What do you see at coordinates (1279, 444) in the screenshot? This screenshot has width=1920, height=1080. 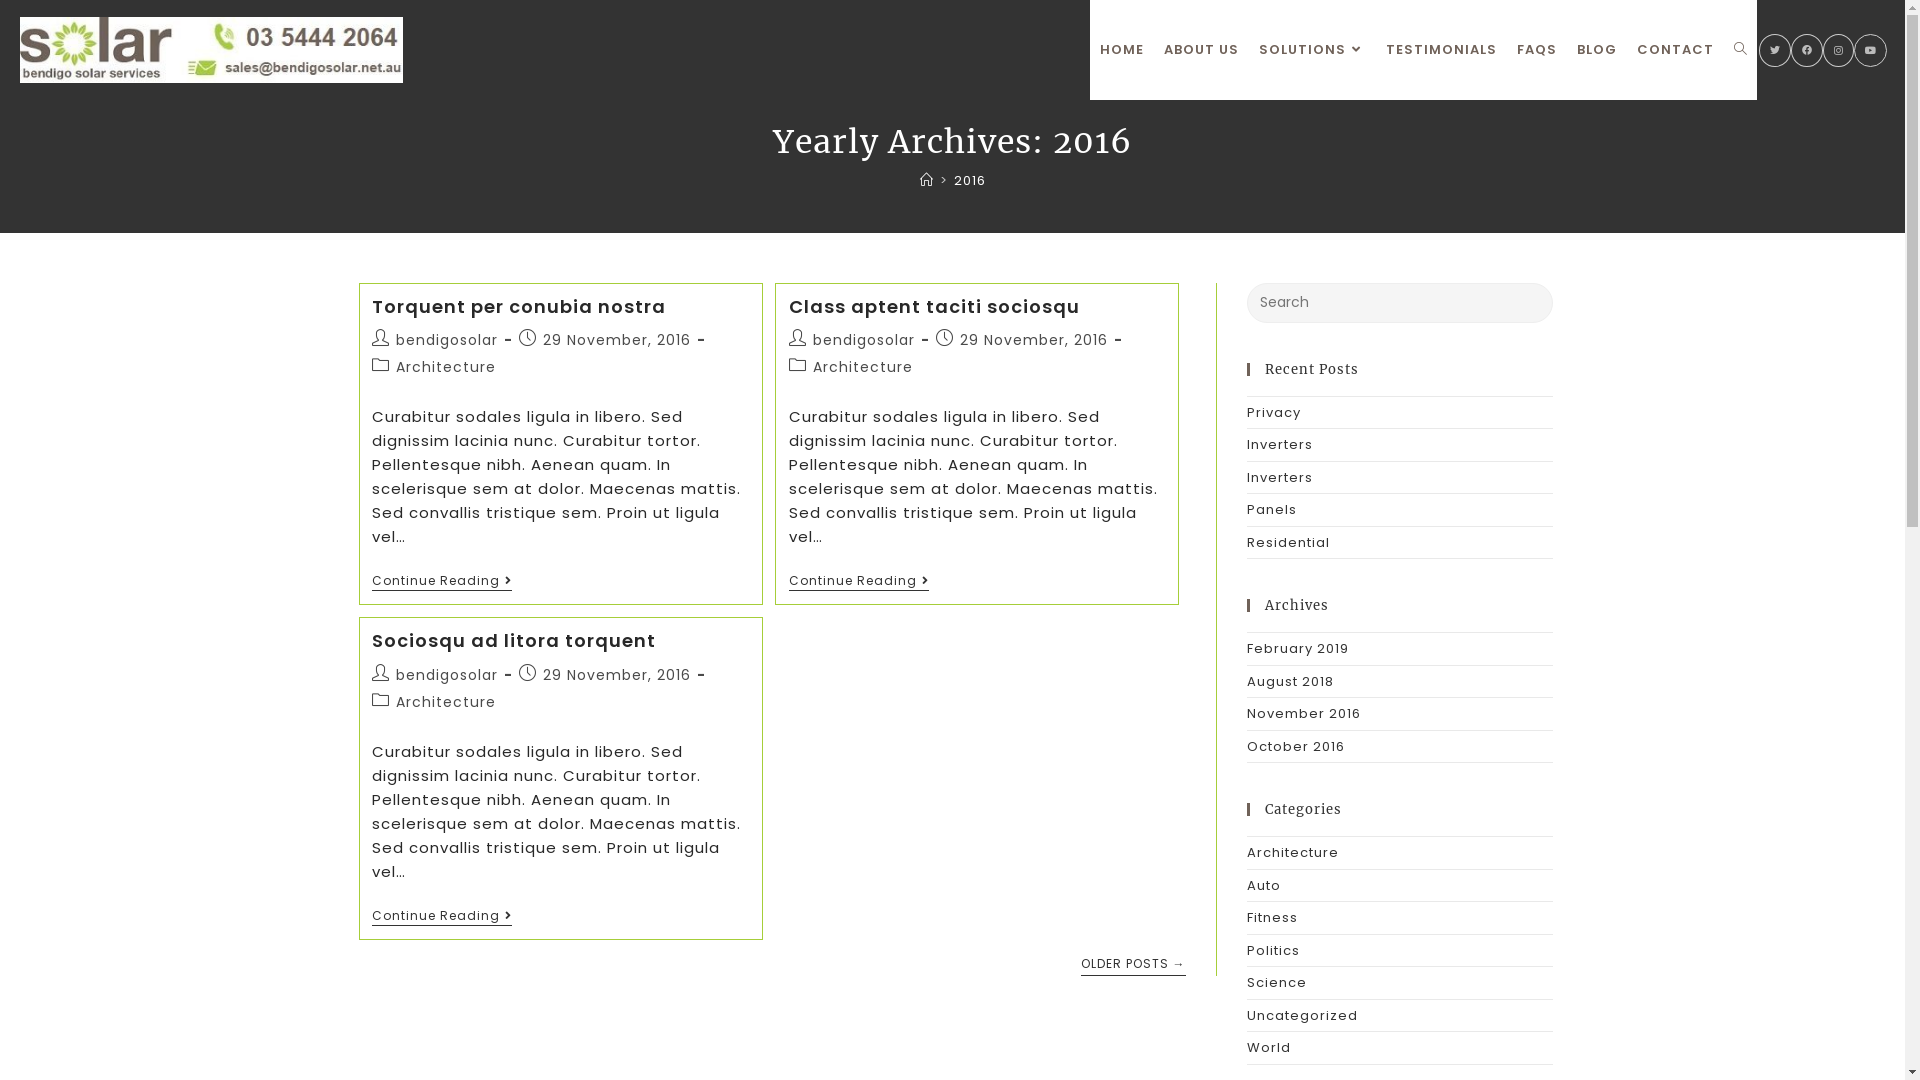 I see `Inverters` at bounding box center [1279, 444].